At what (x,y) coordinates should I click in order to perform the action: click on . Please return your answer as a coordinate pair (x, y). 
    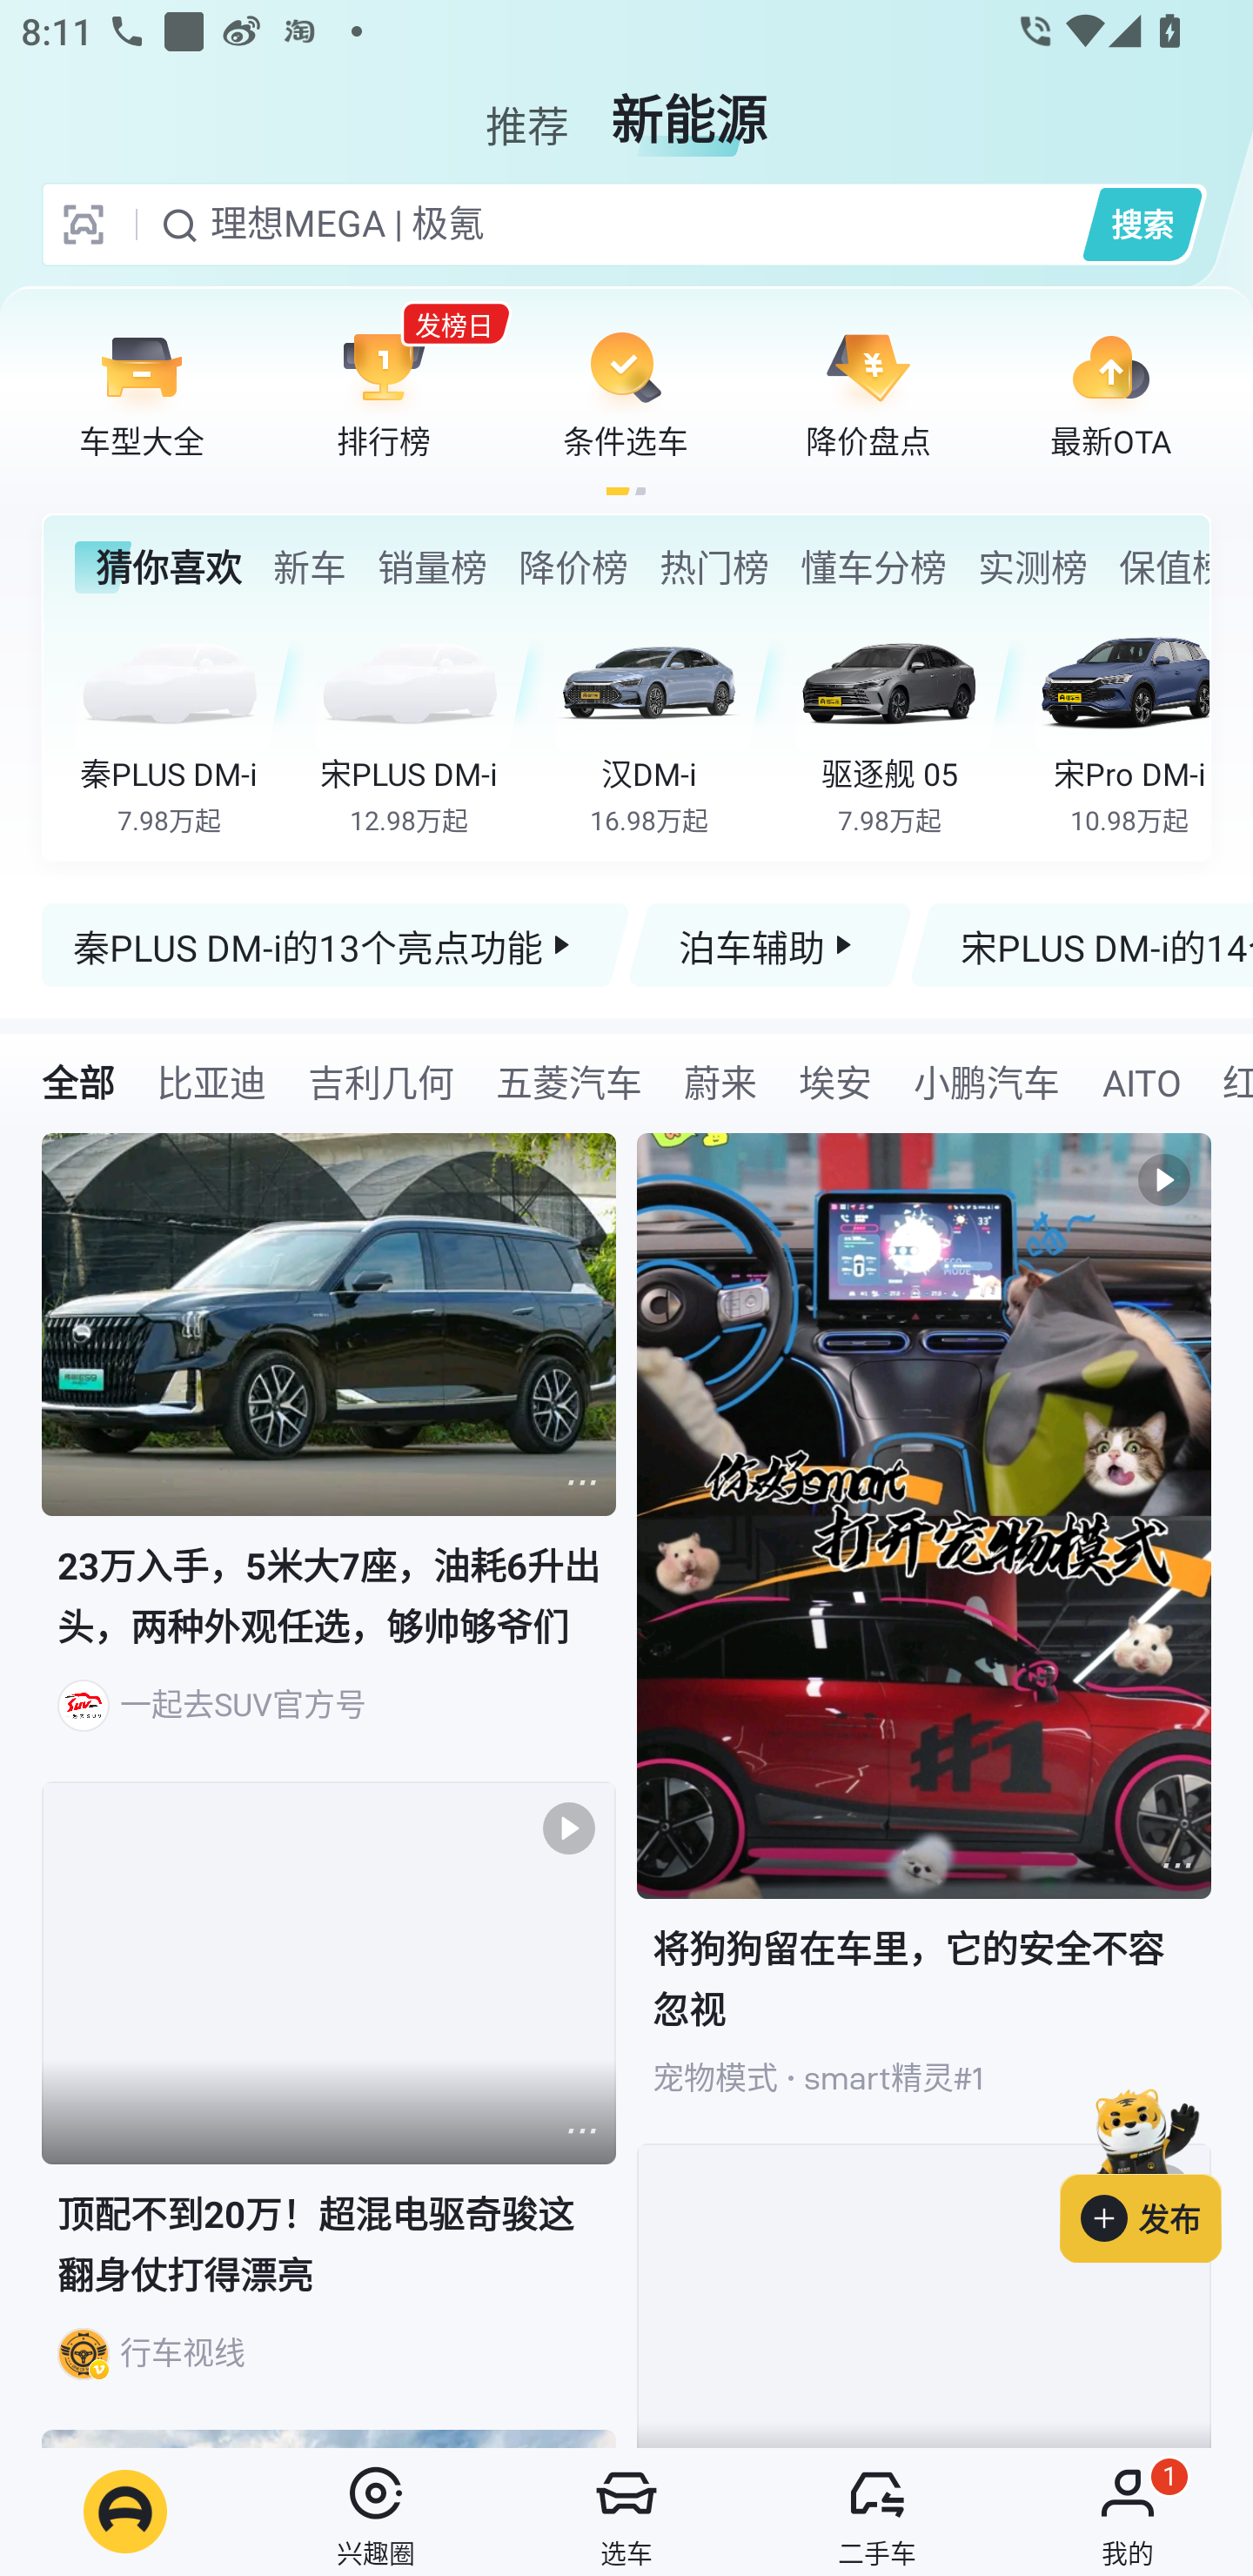
    Looking at the image, I should click on (581, 1482).